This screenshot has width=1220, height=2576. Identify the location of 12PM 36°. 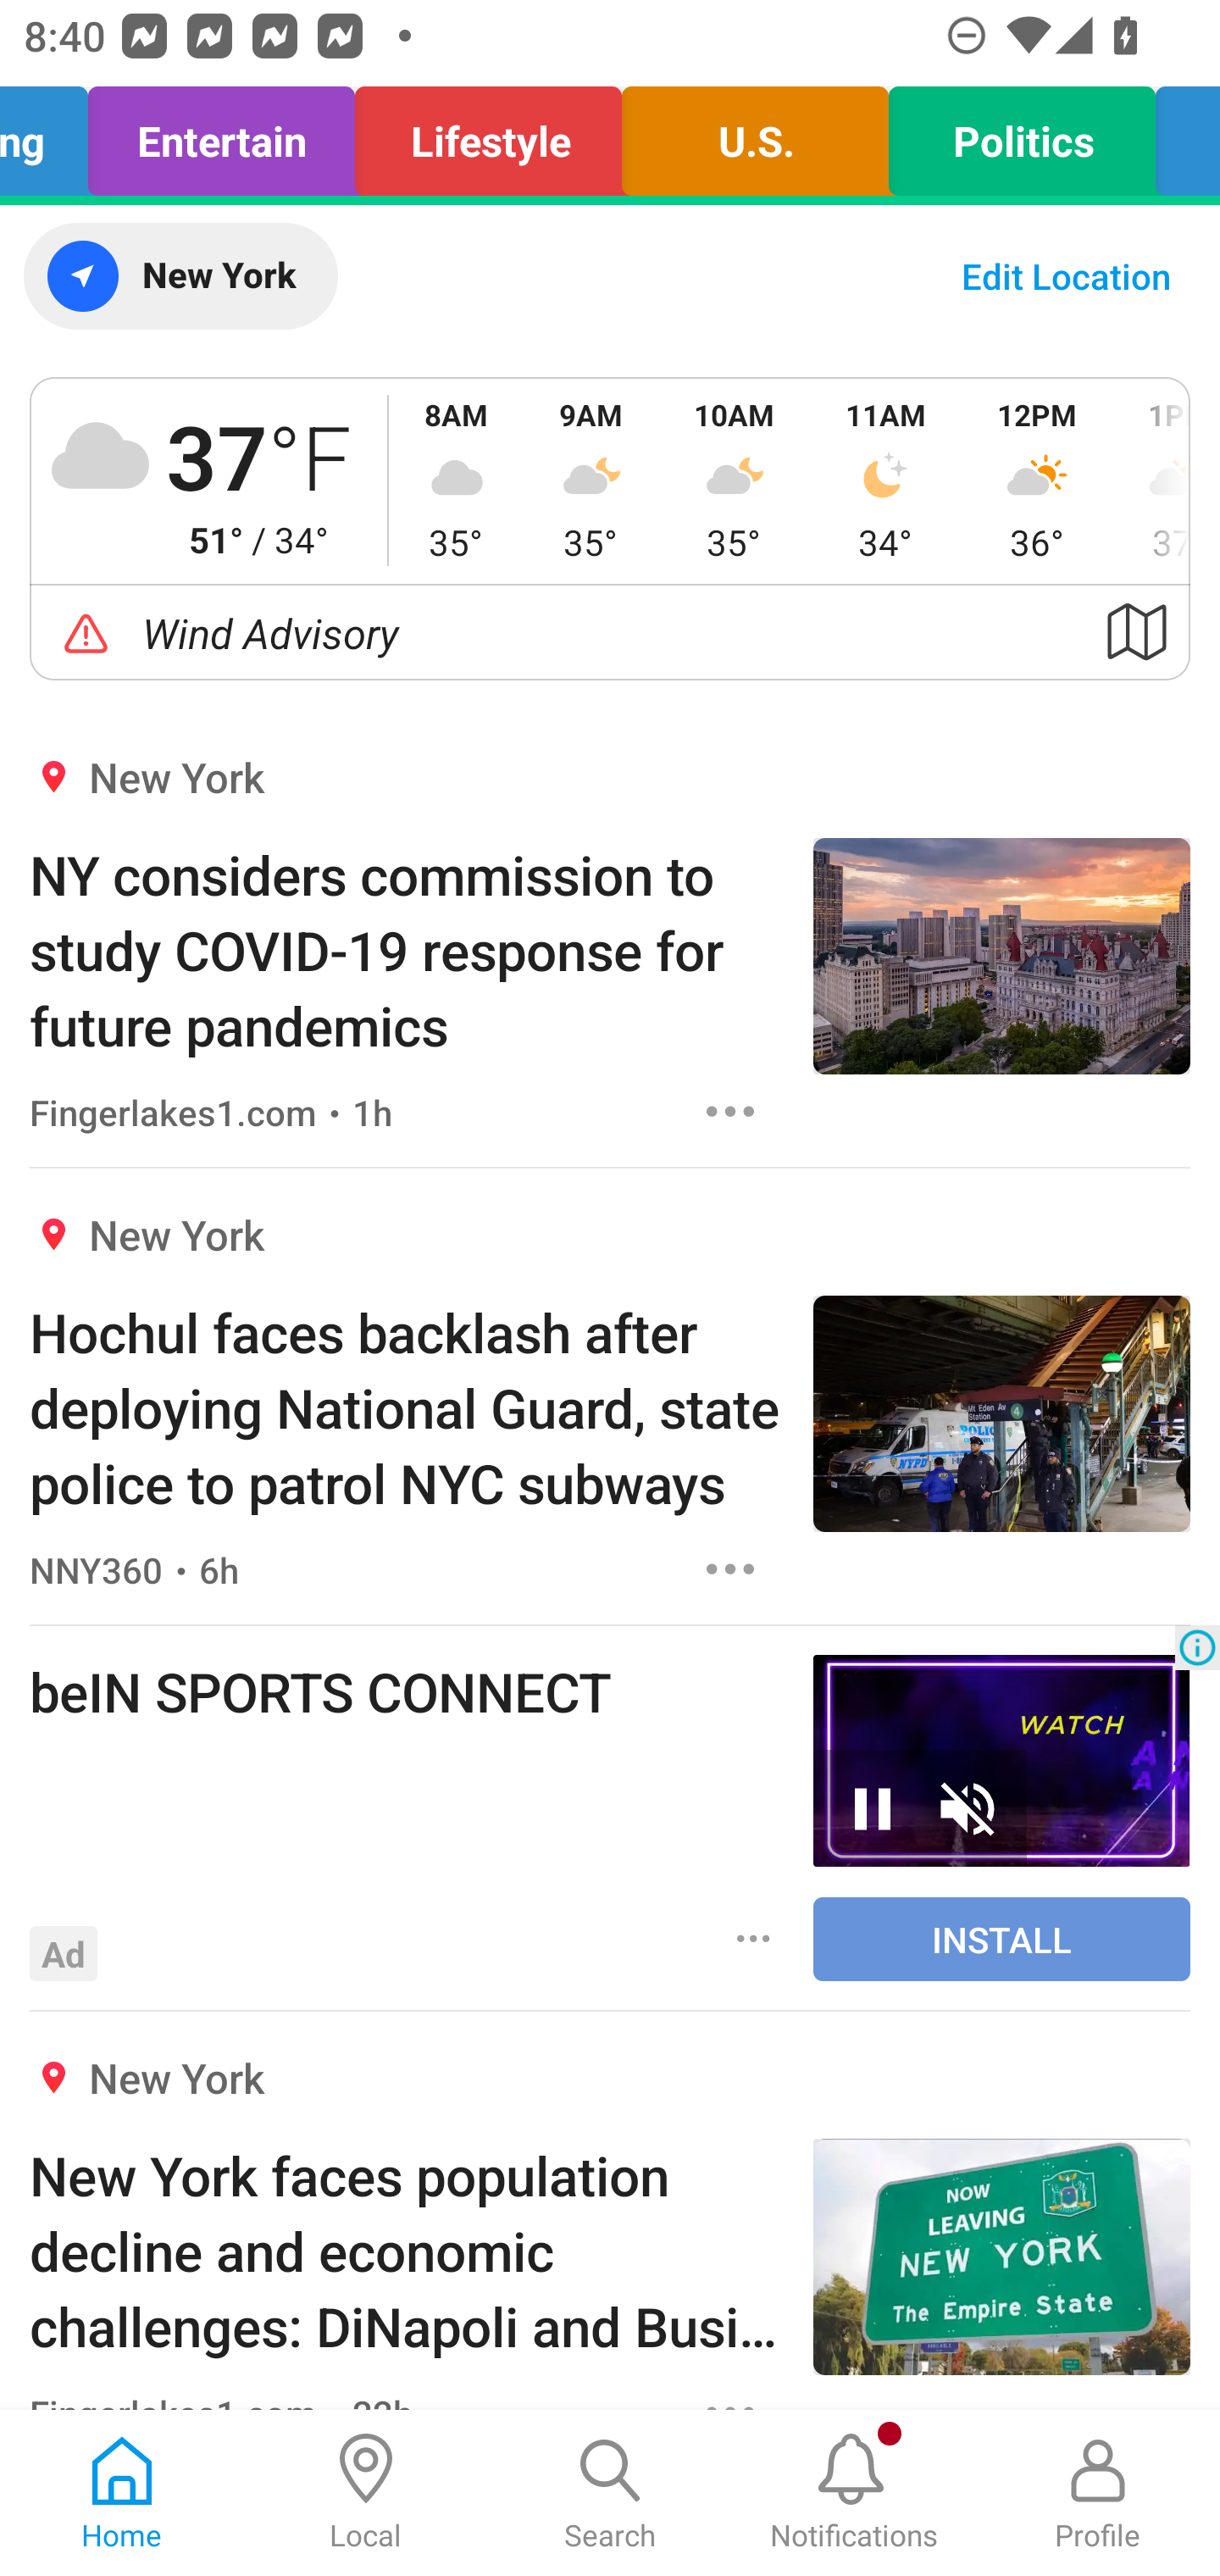
(1037, 480).